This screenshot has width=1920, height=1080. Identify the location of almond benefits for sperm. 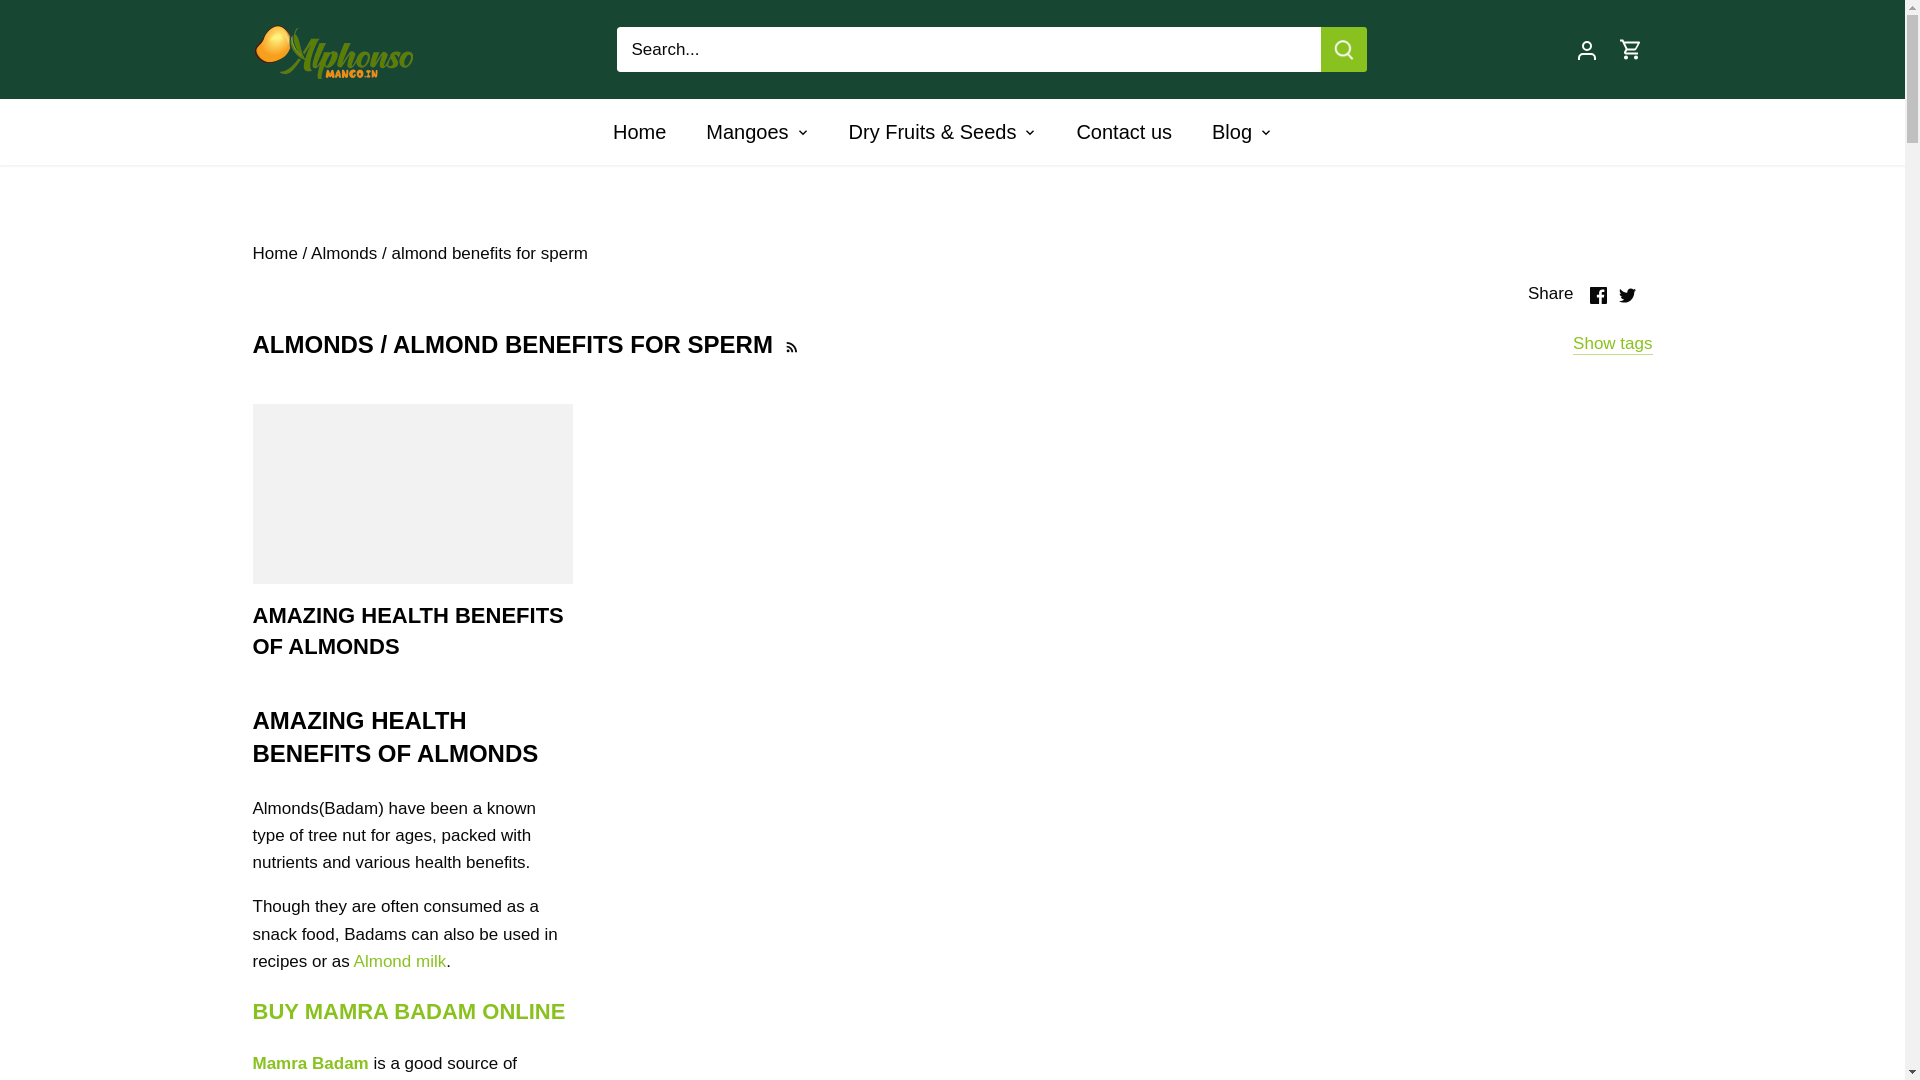
(489, 254).